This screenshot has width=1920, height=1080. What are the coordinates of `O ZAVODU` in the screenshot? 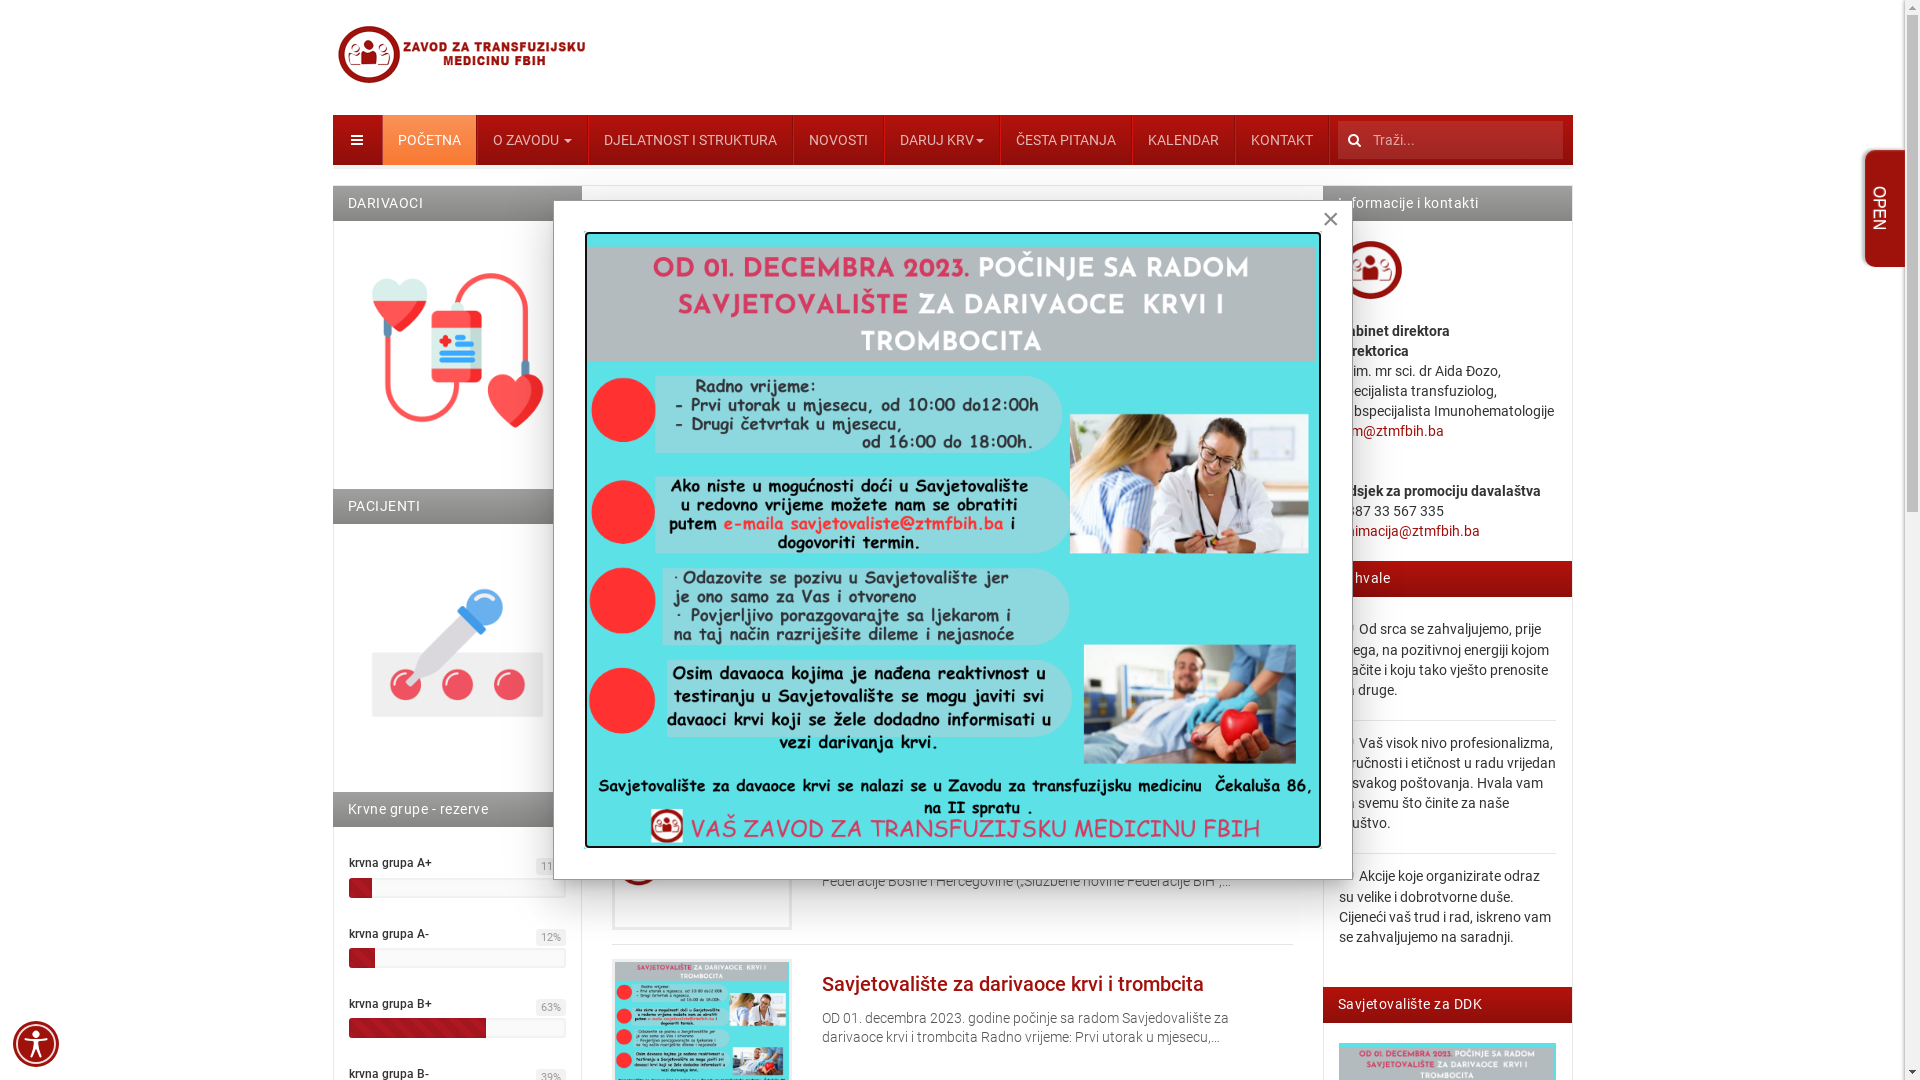 It's located at (533, 140).